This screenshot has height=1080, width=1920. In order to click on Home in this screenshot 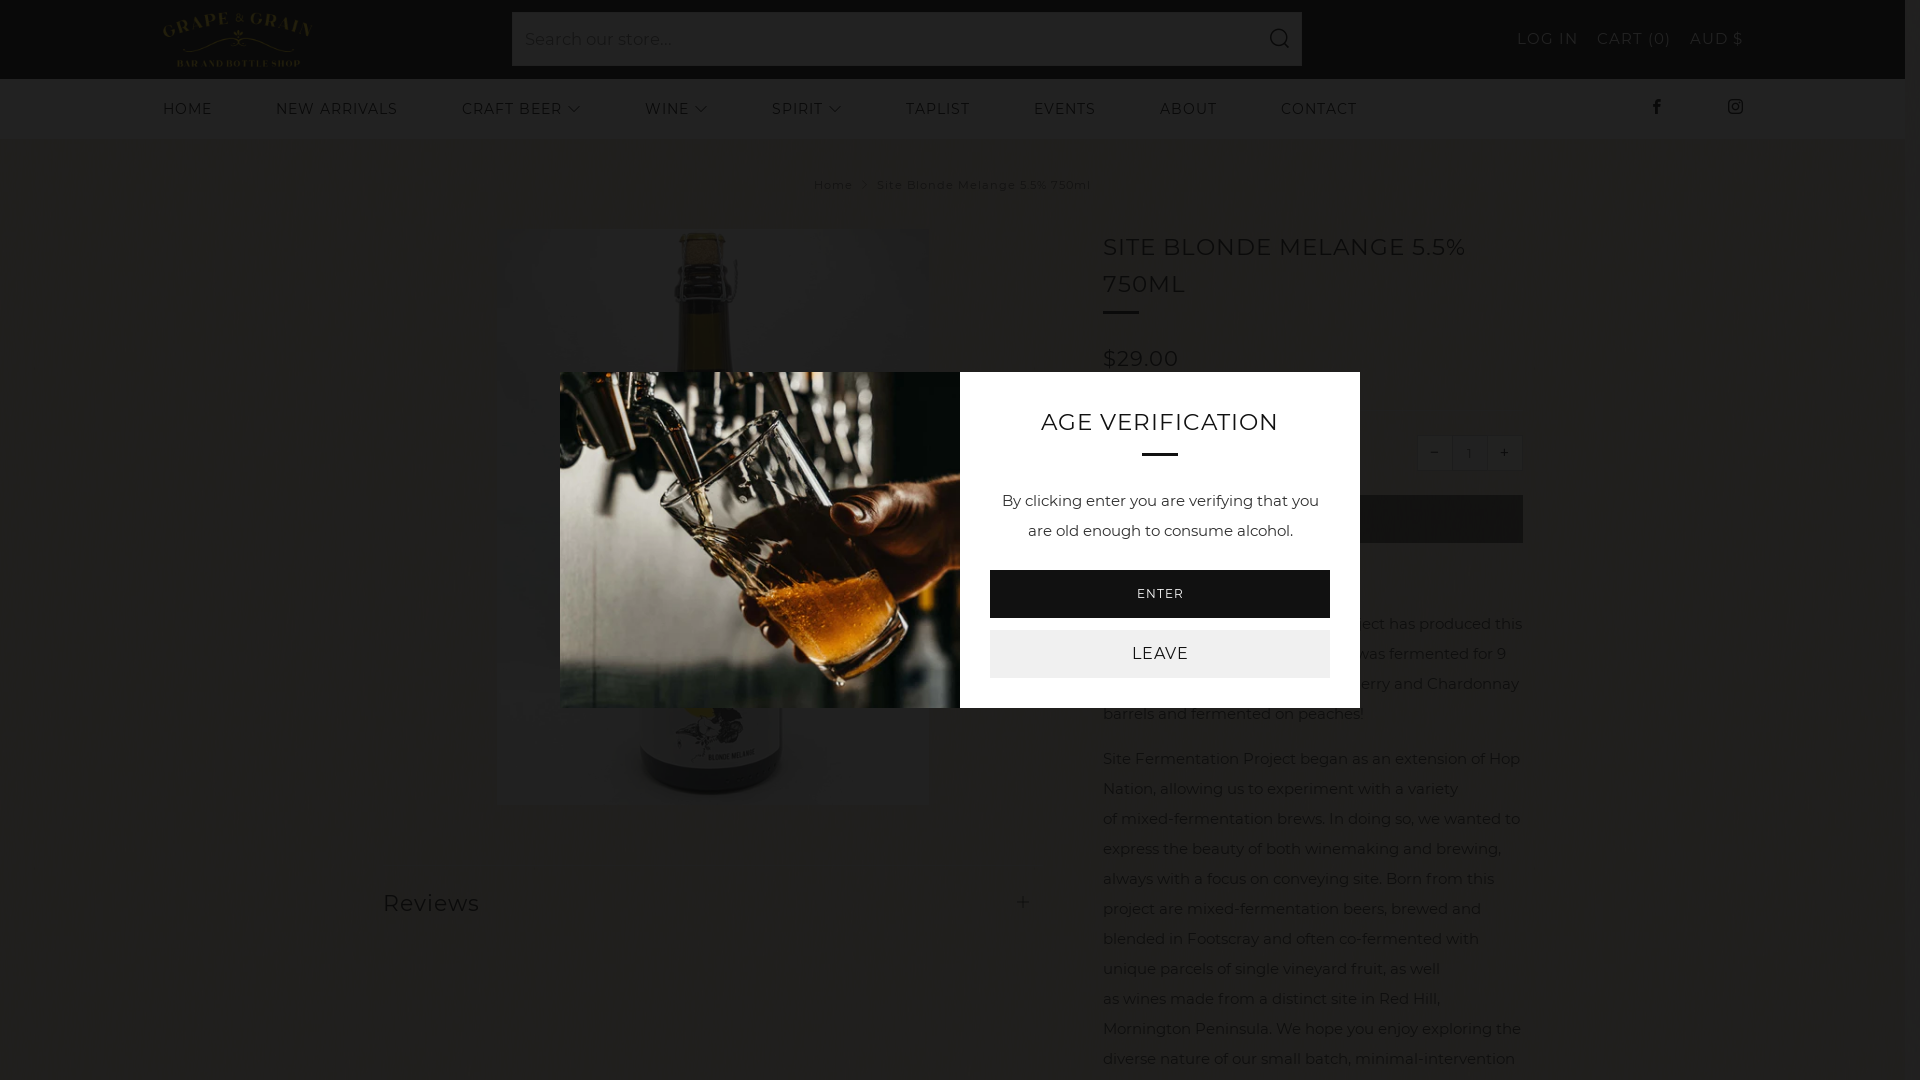, I will do `click(834, 185)`.